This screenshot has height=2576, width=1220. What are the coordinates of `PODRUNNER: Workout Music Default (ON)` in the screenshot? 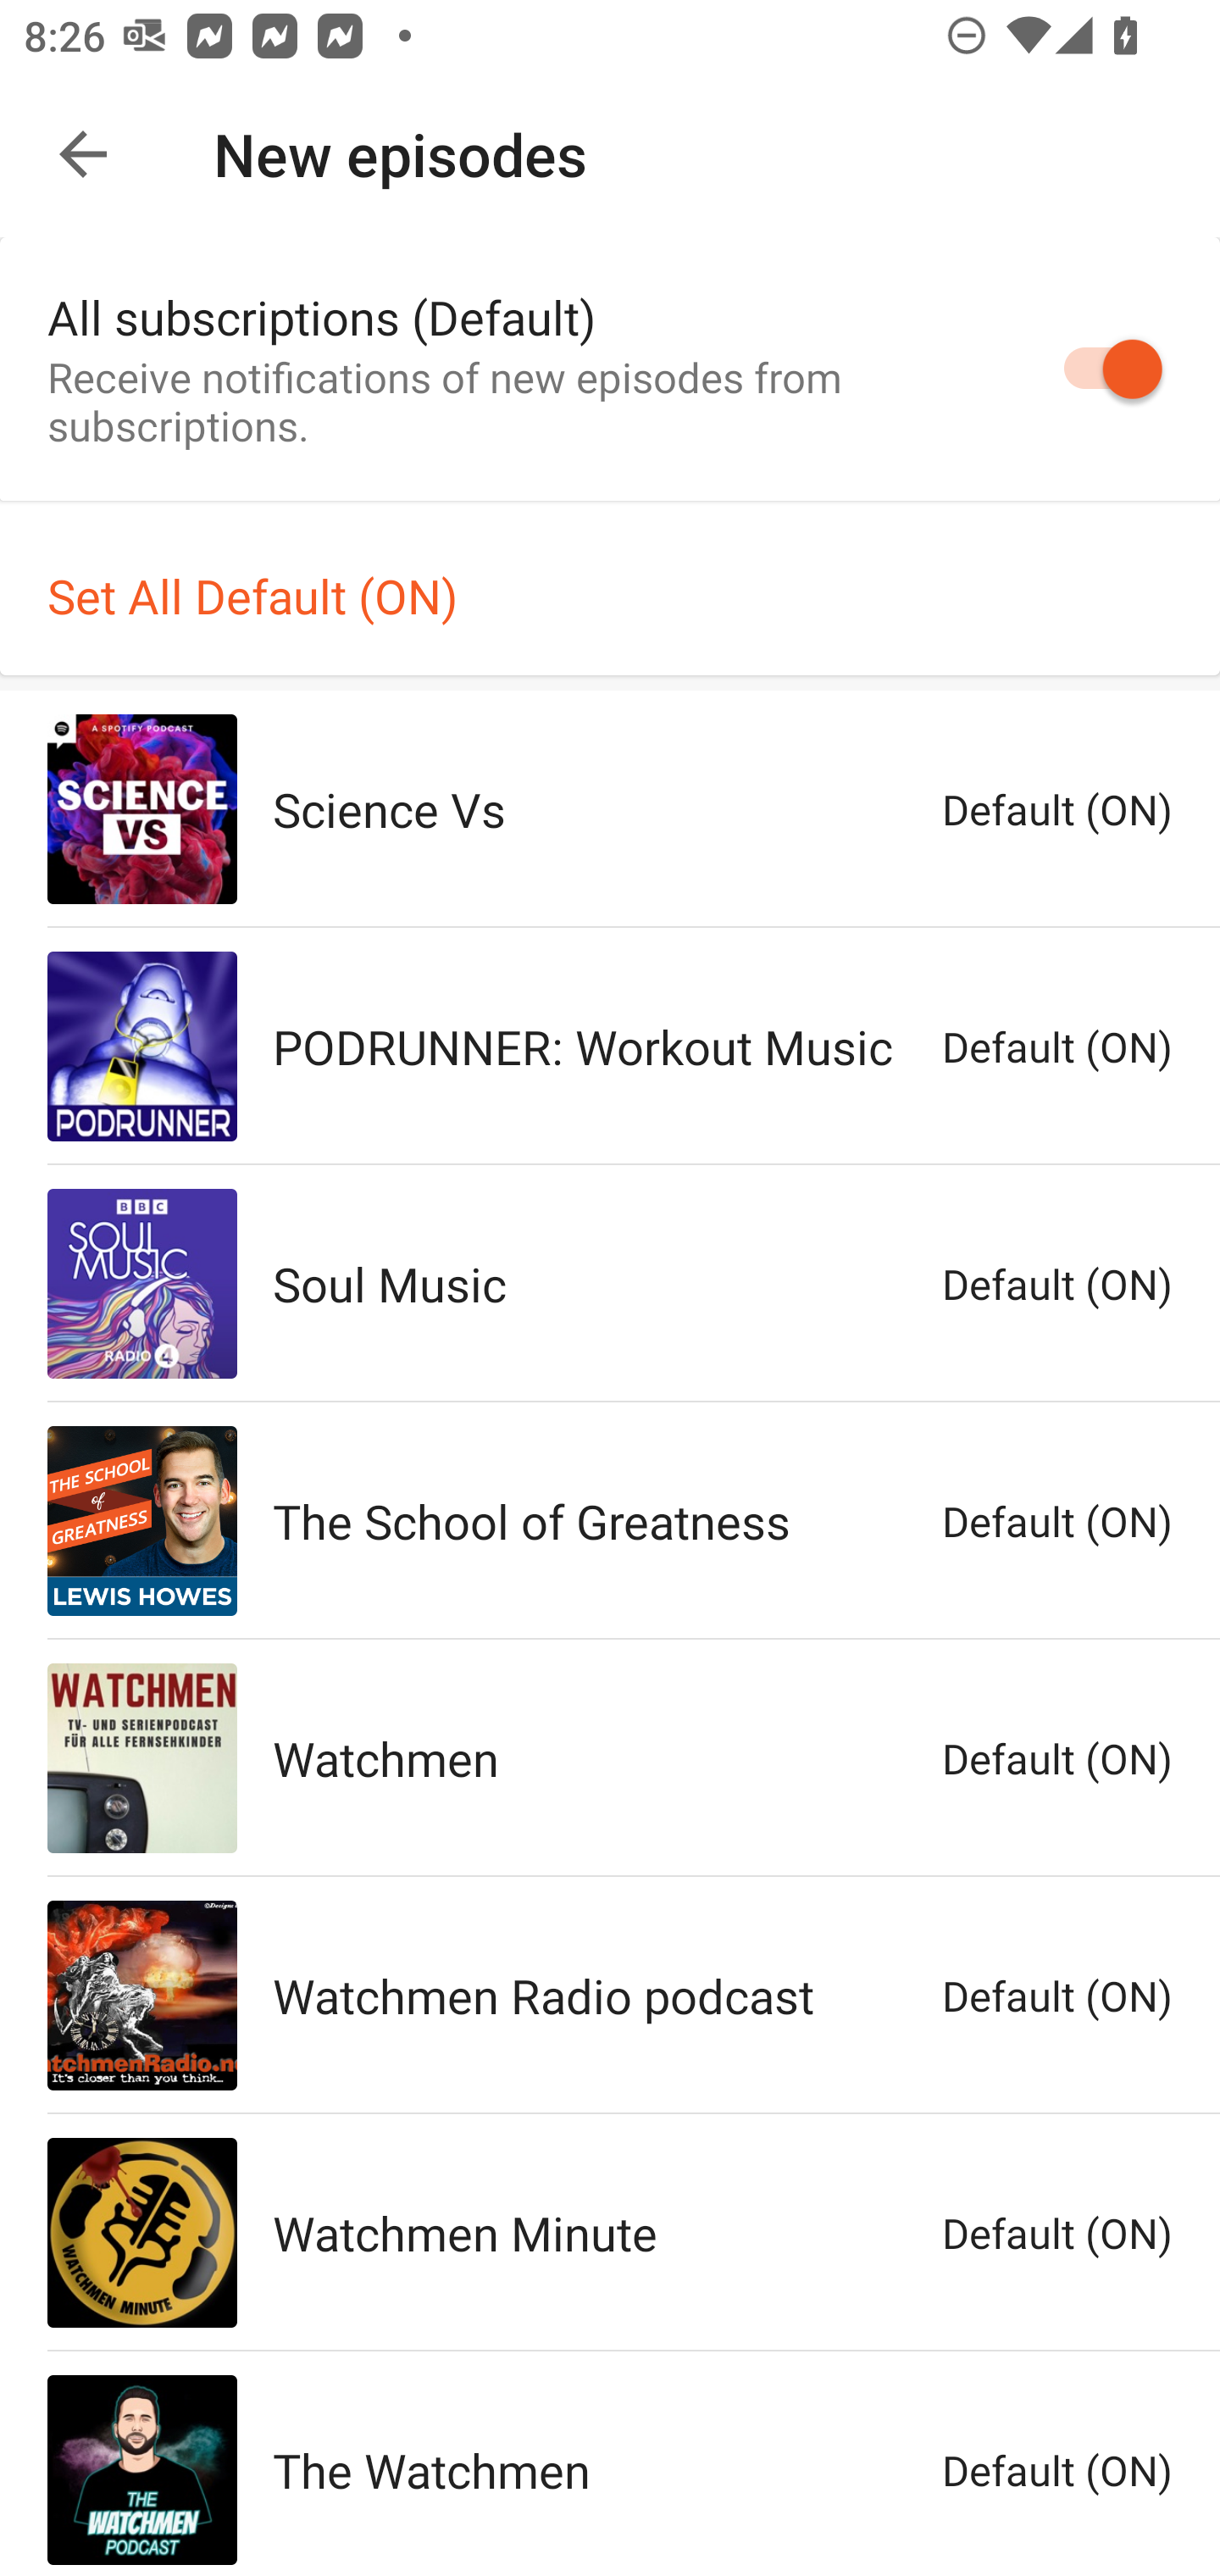 It's located at (610, 1046).